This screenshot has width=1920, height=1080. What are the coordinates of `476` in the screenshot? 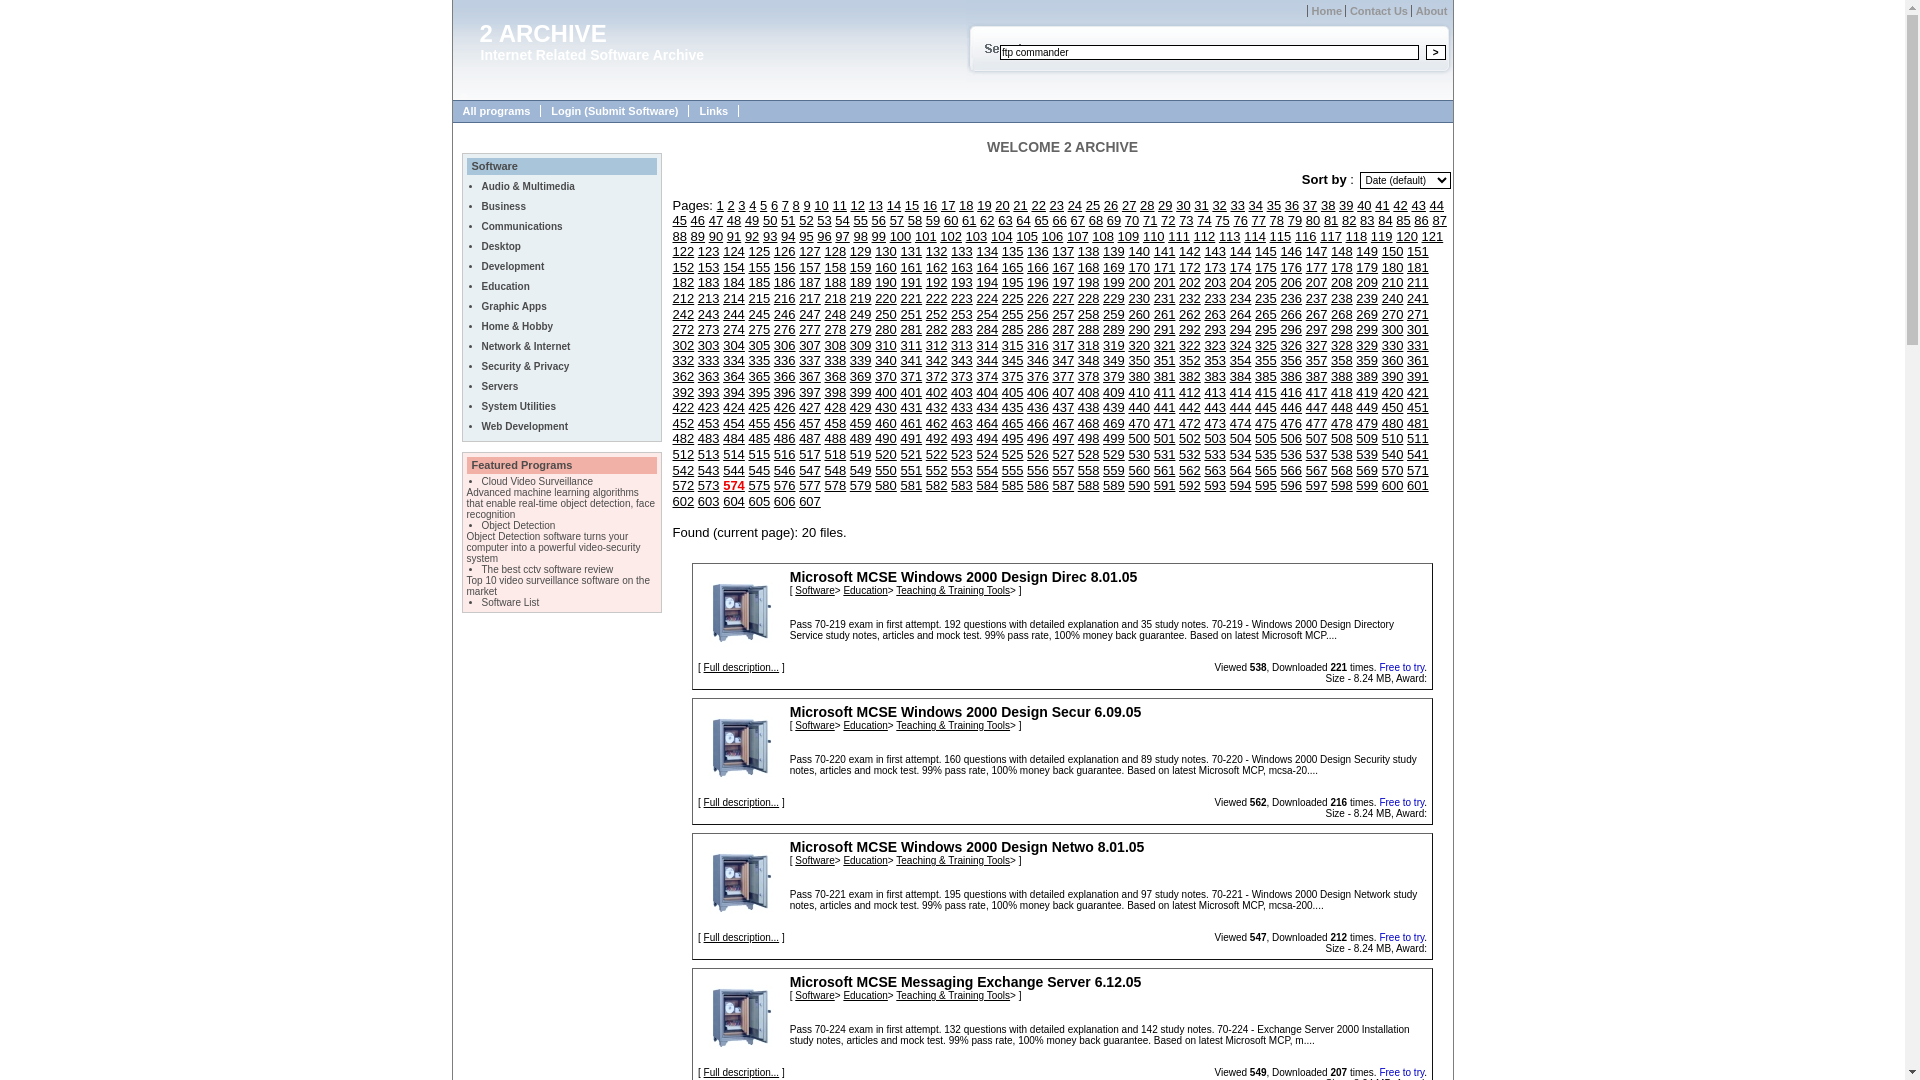 It's located at (1291, 424).